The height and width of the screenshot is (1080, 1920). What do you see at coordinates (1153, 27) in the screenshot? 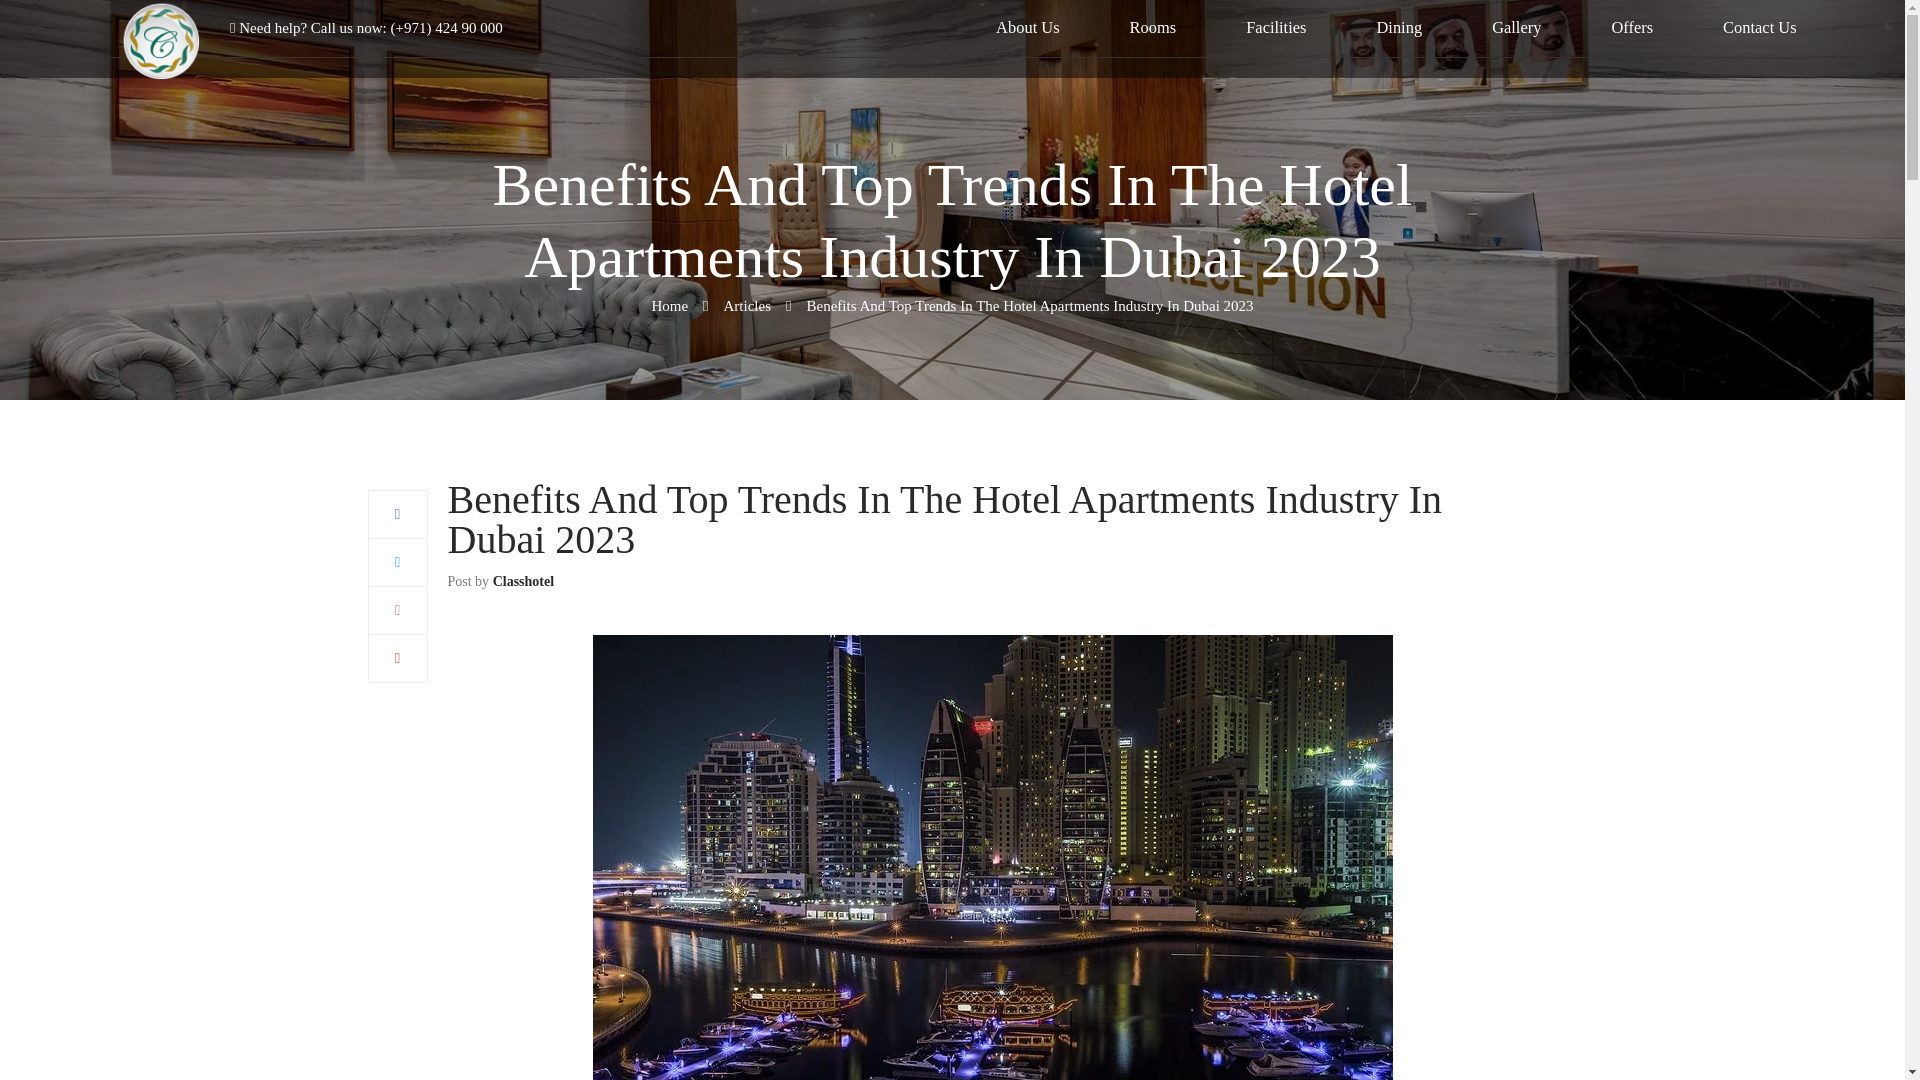
I see `Rooms` at bounding box center [1153, 27].